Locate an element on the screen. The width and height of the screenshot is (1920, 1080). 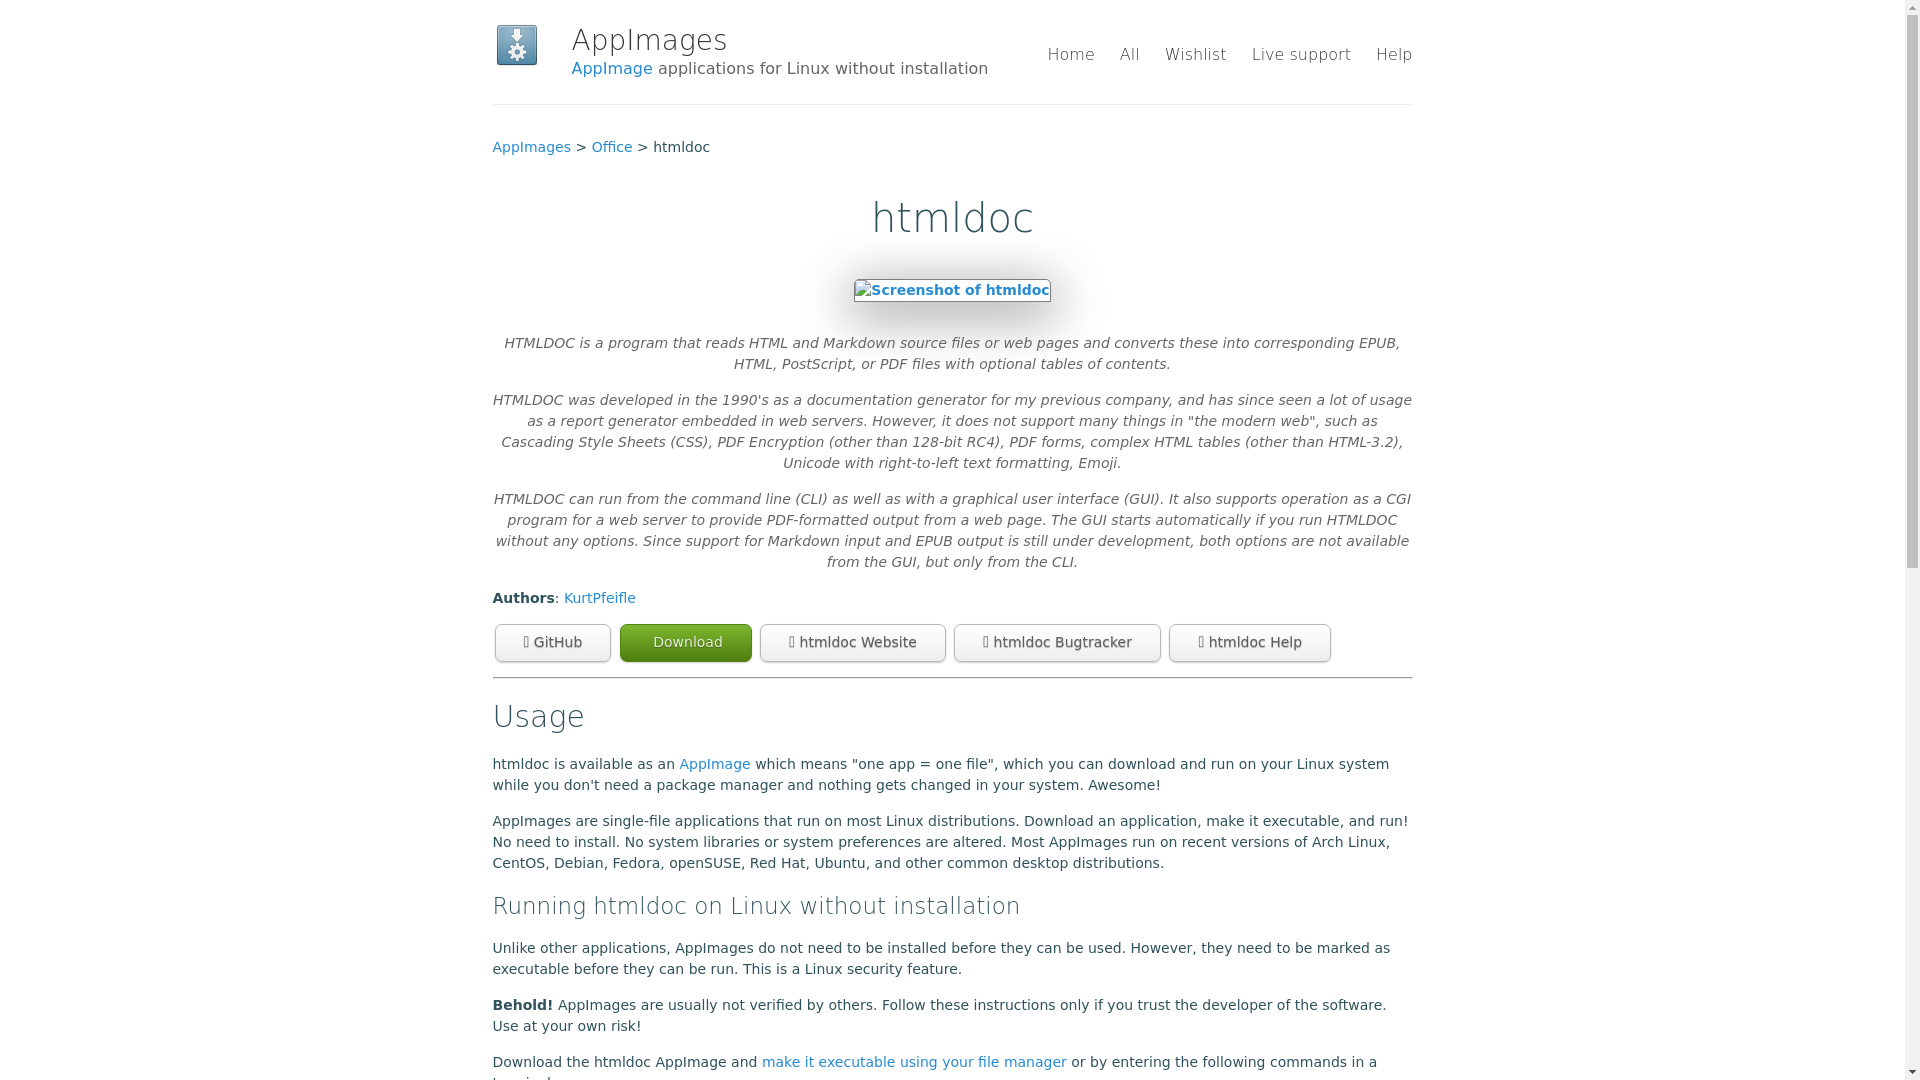
Download is located at coordinates (686, 643).